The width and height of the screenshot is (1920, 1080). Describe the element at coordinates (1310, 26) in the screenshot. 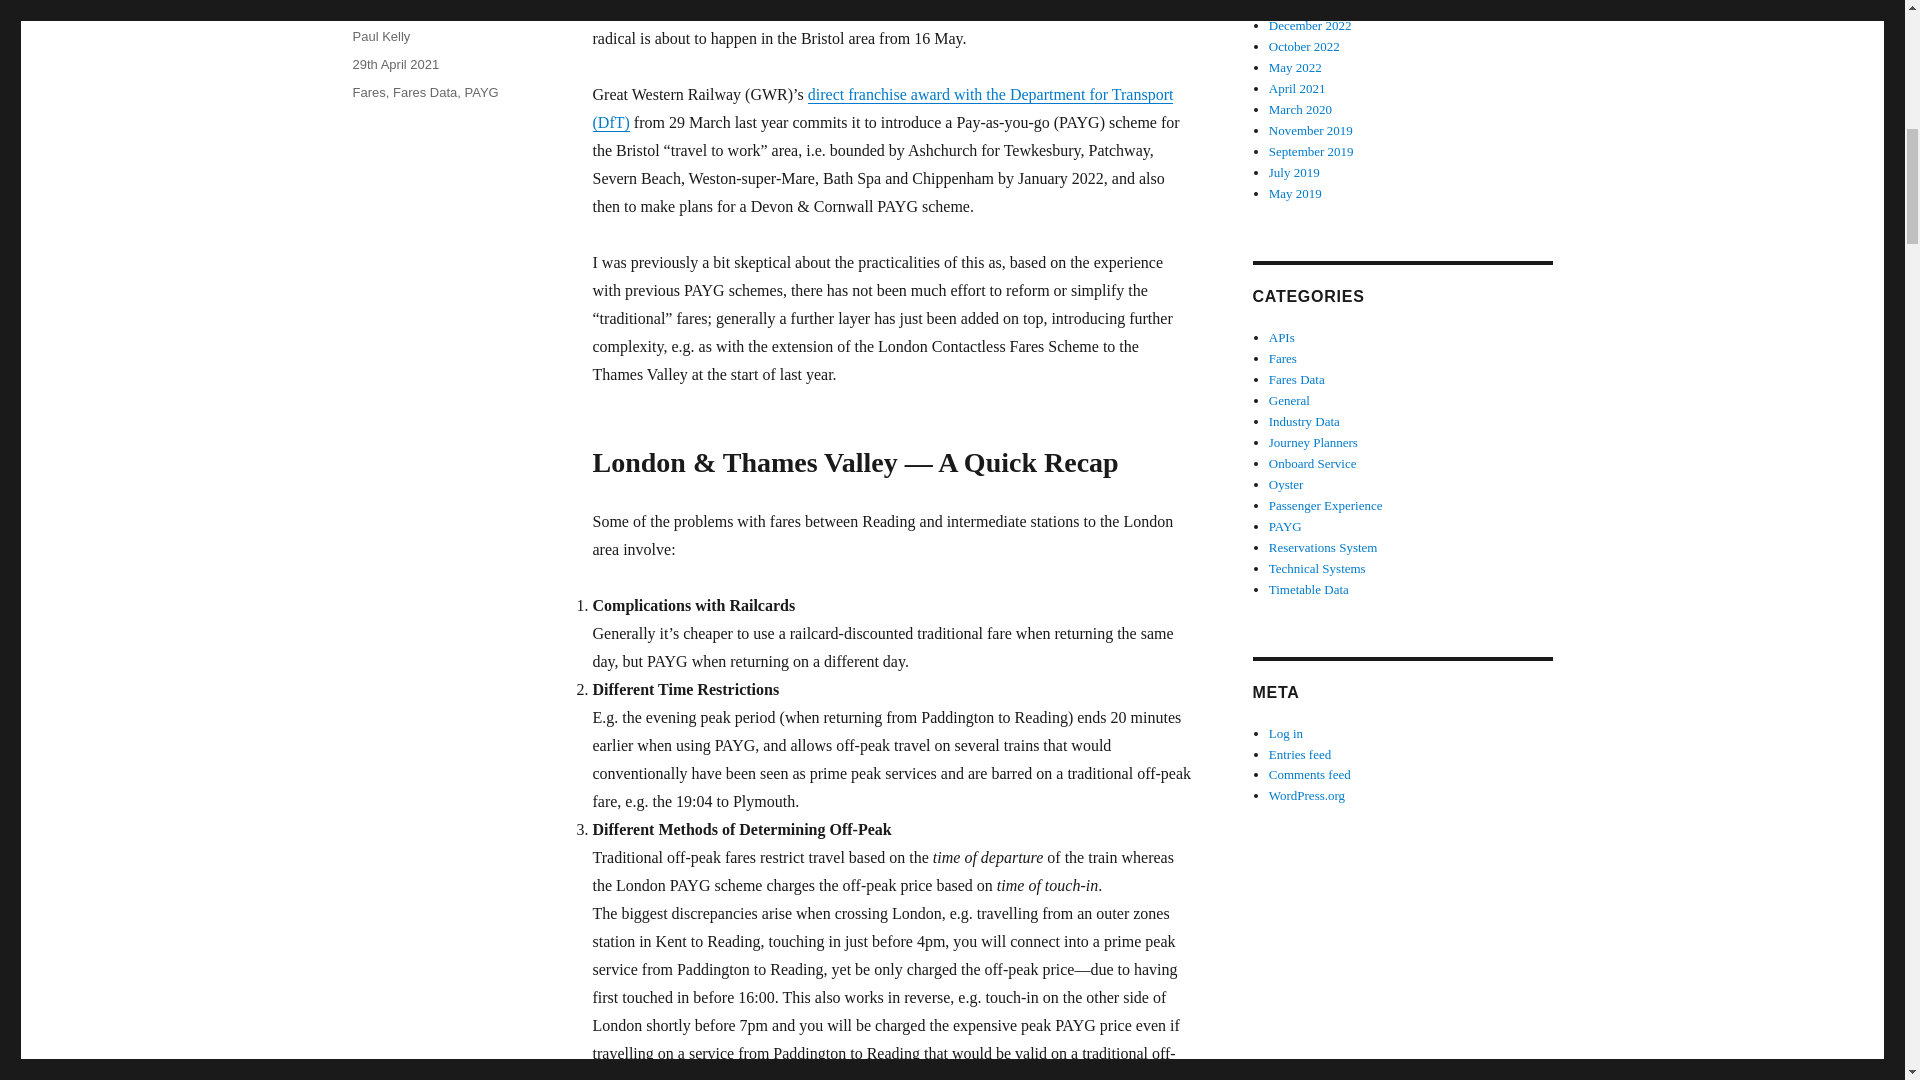

I see `December 2022` at that location.